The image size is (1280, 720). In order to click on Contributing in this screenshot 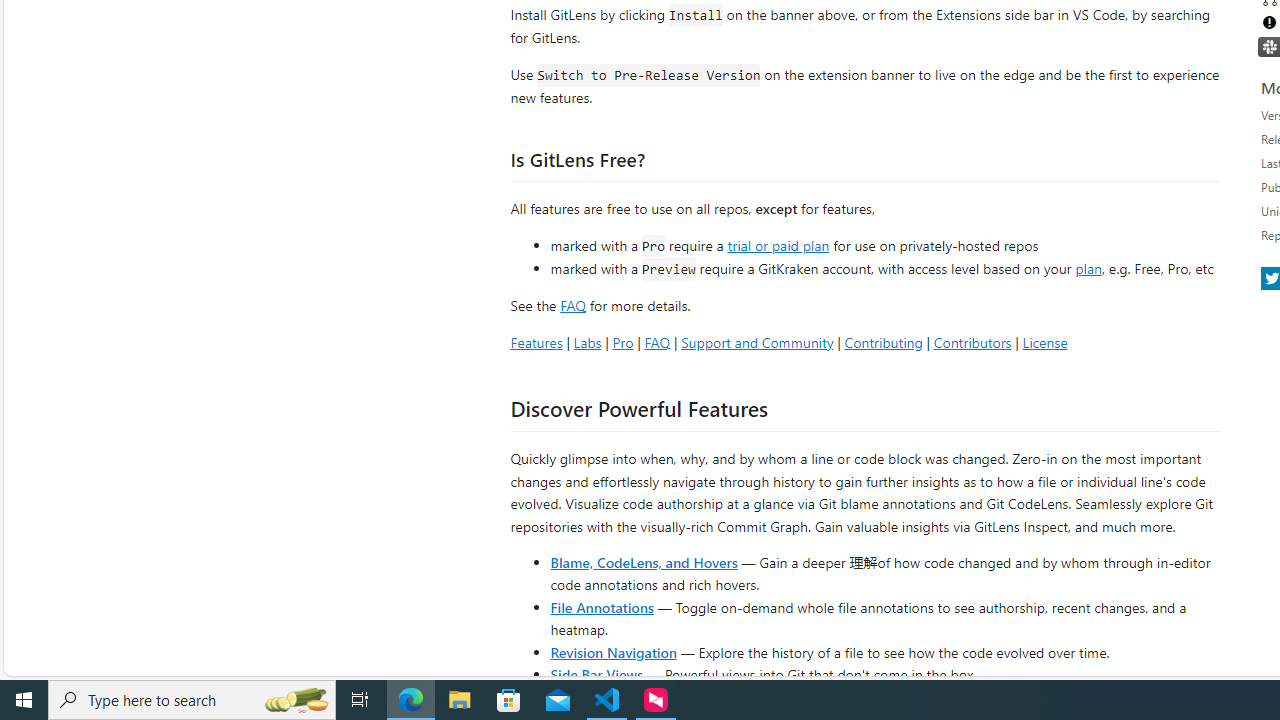, I will do `click(882, 342)`.